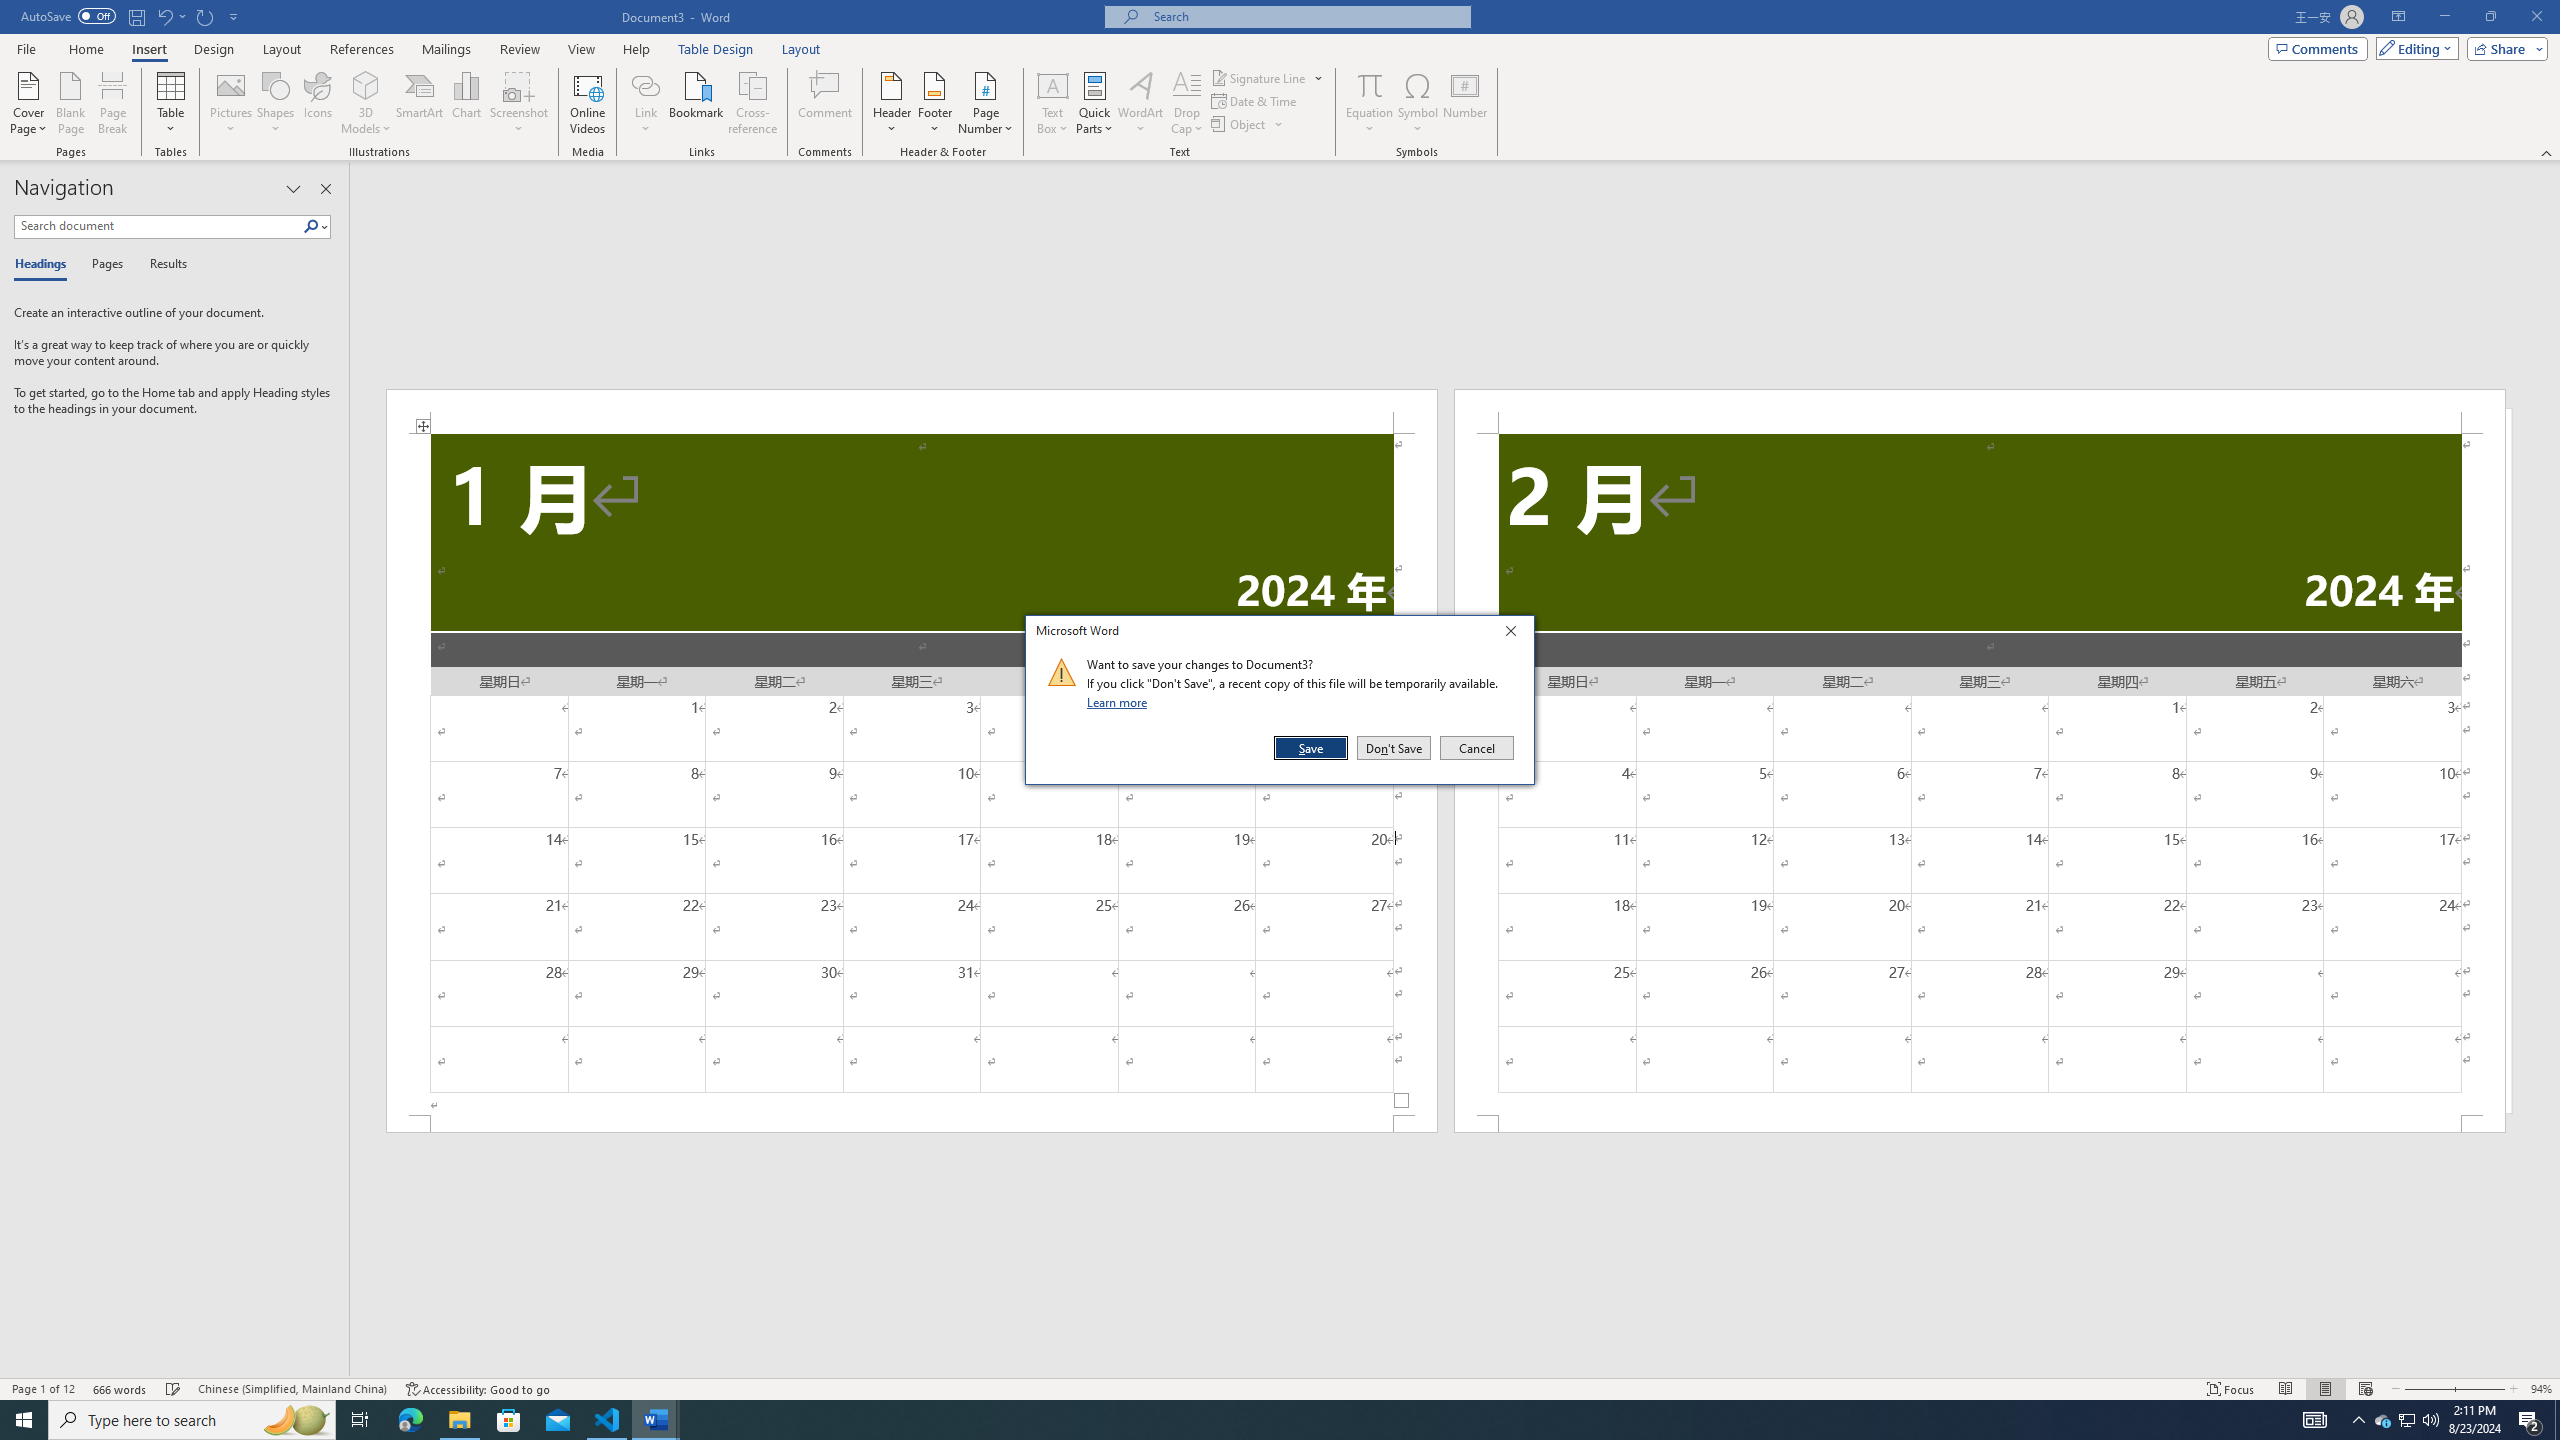 This screenshot has height=1440, width=2560. Describe the element at coordinates (912, 410) in the screenshot. I see `Header -Section 1-` at that location.